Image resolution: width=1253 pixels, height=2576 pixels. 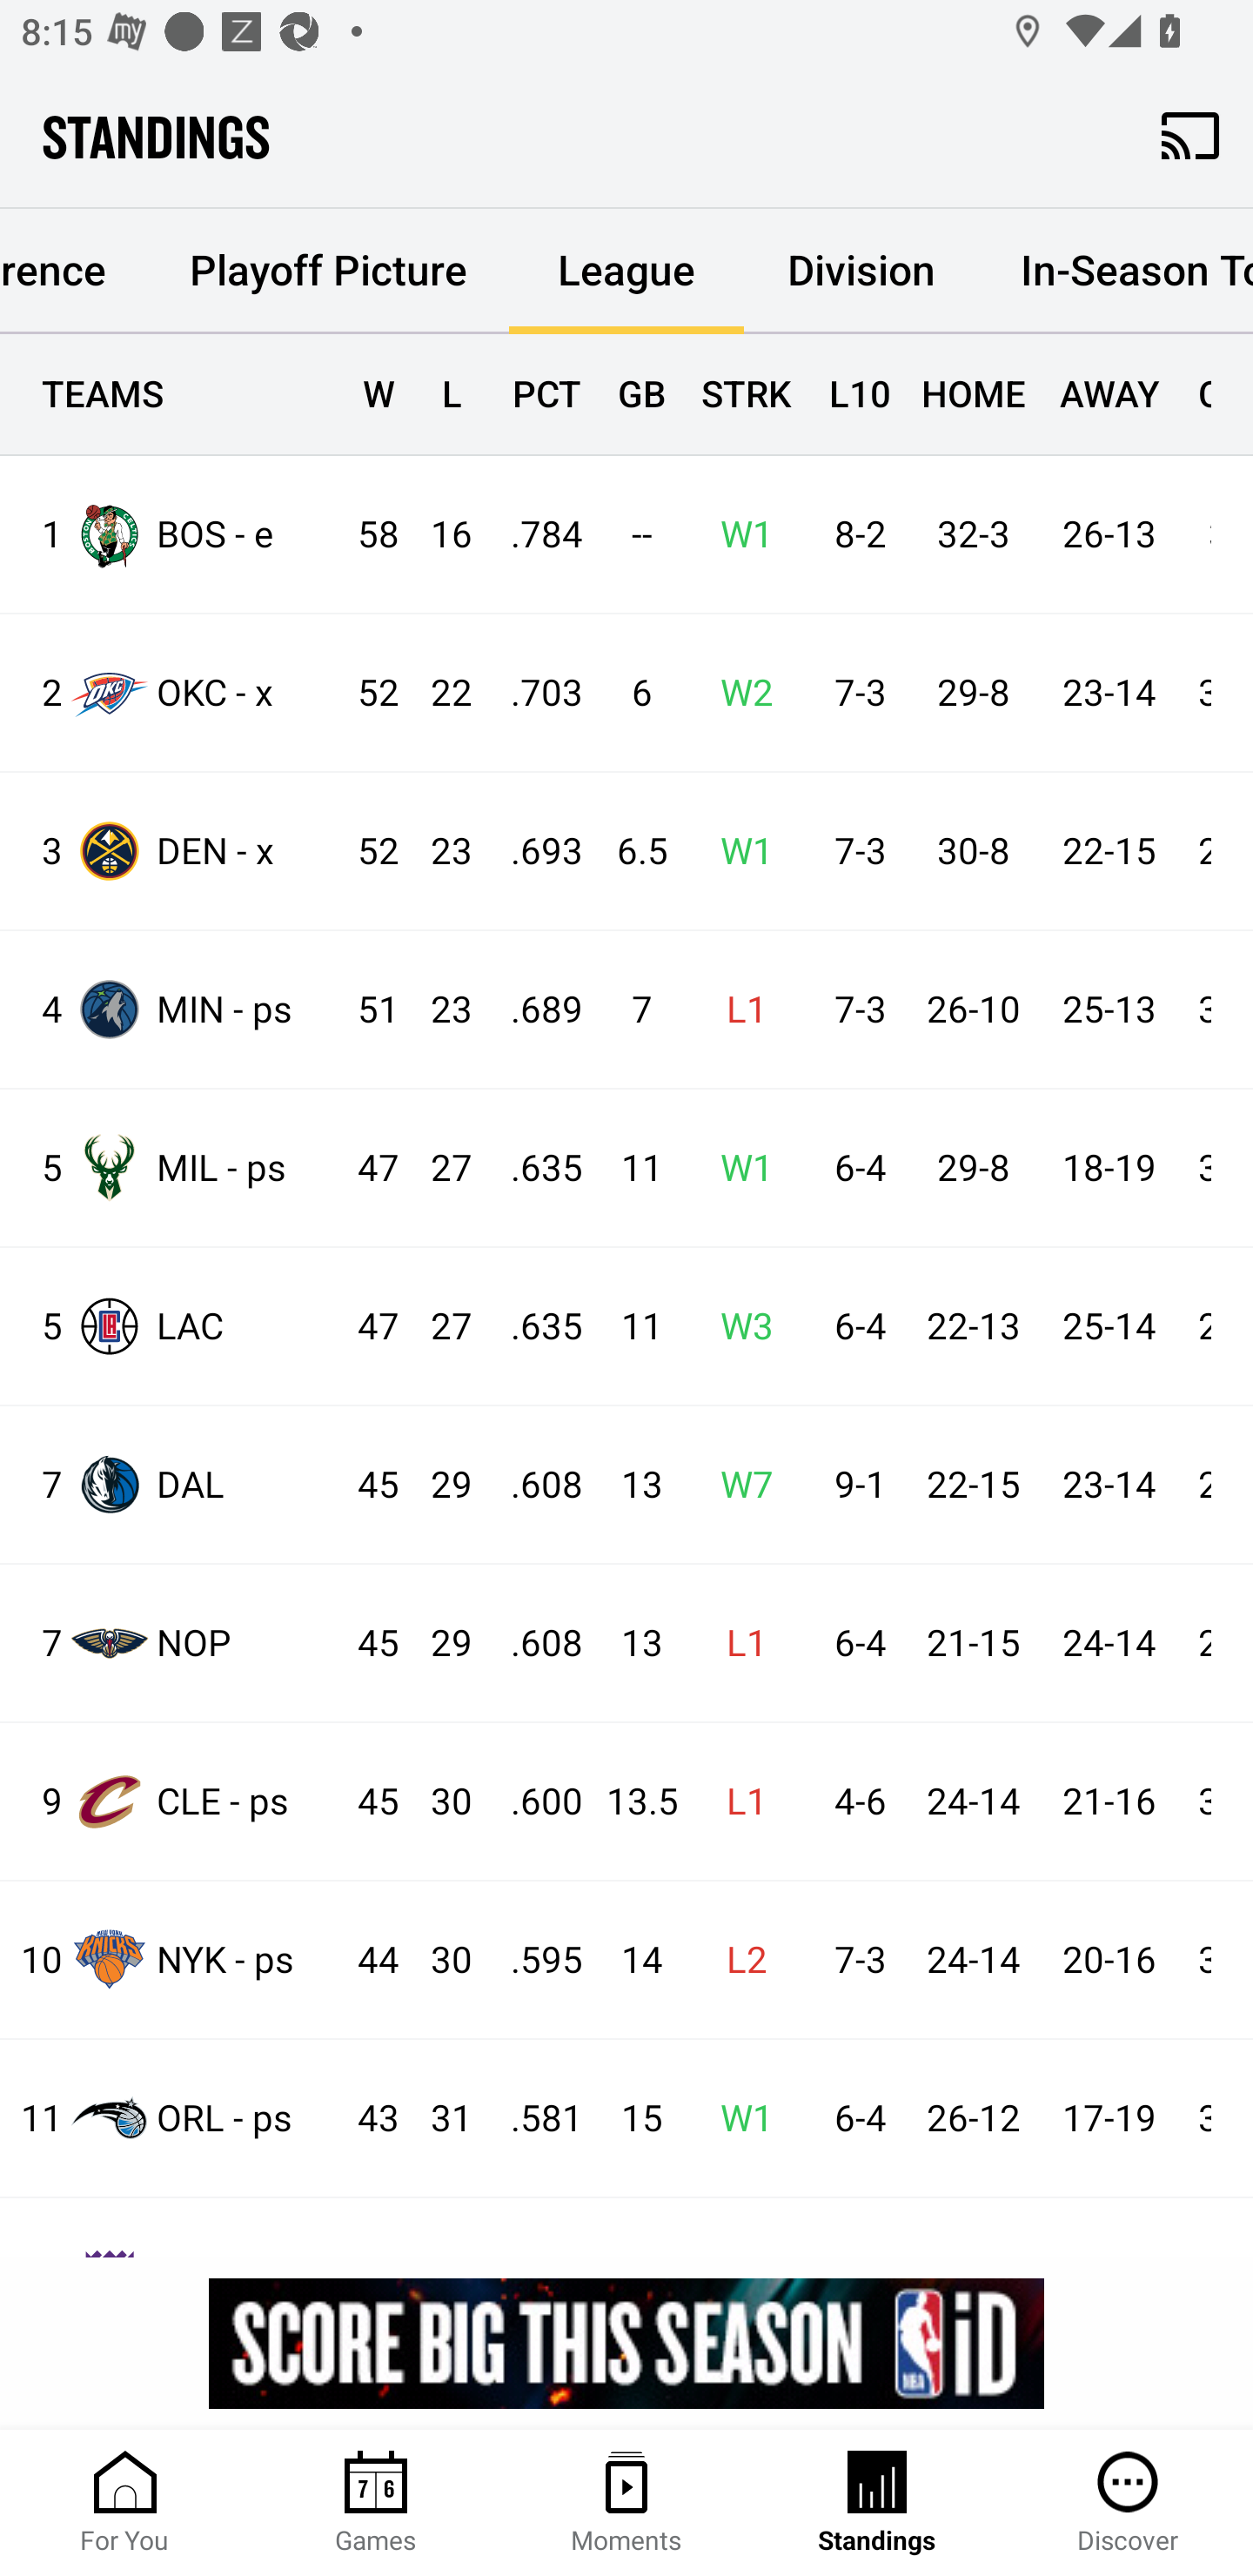 What do you see at coordinates (852, 1960) in the screenshot?
I see `7-3` at bounding box center [852, 1960].